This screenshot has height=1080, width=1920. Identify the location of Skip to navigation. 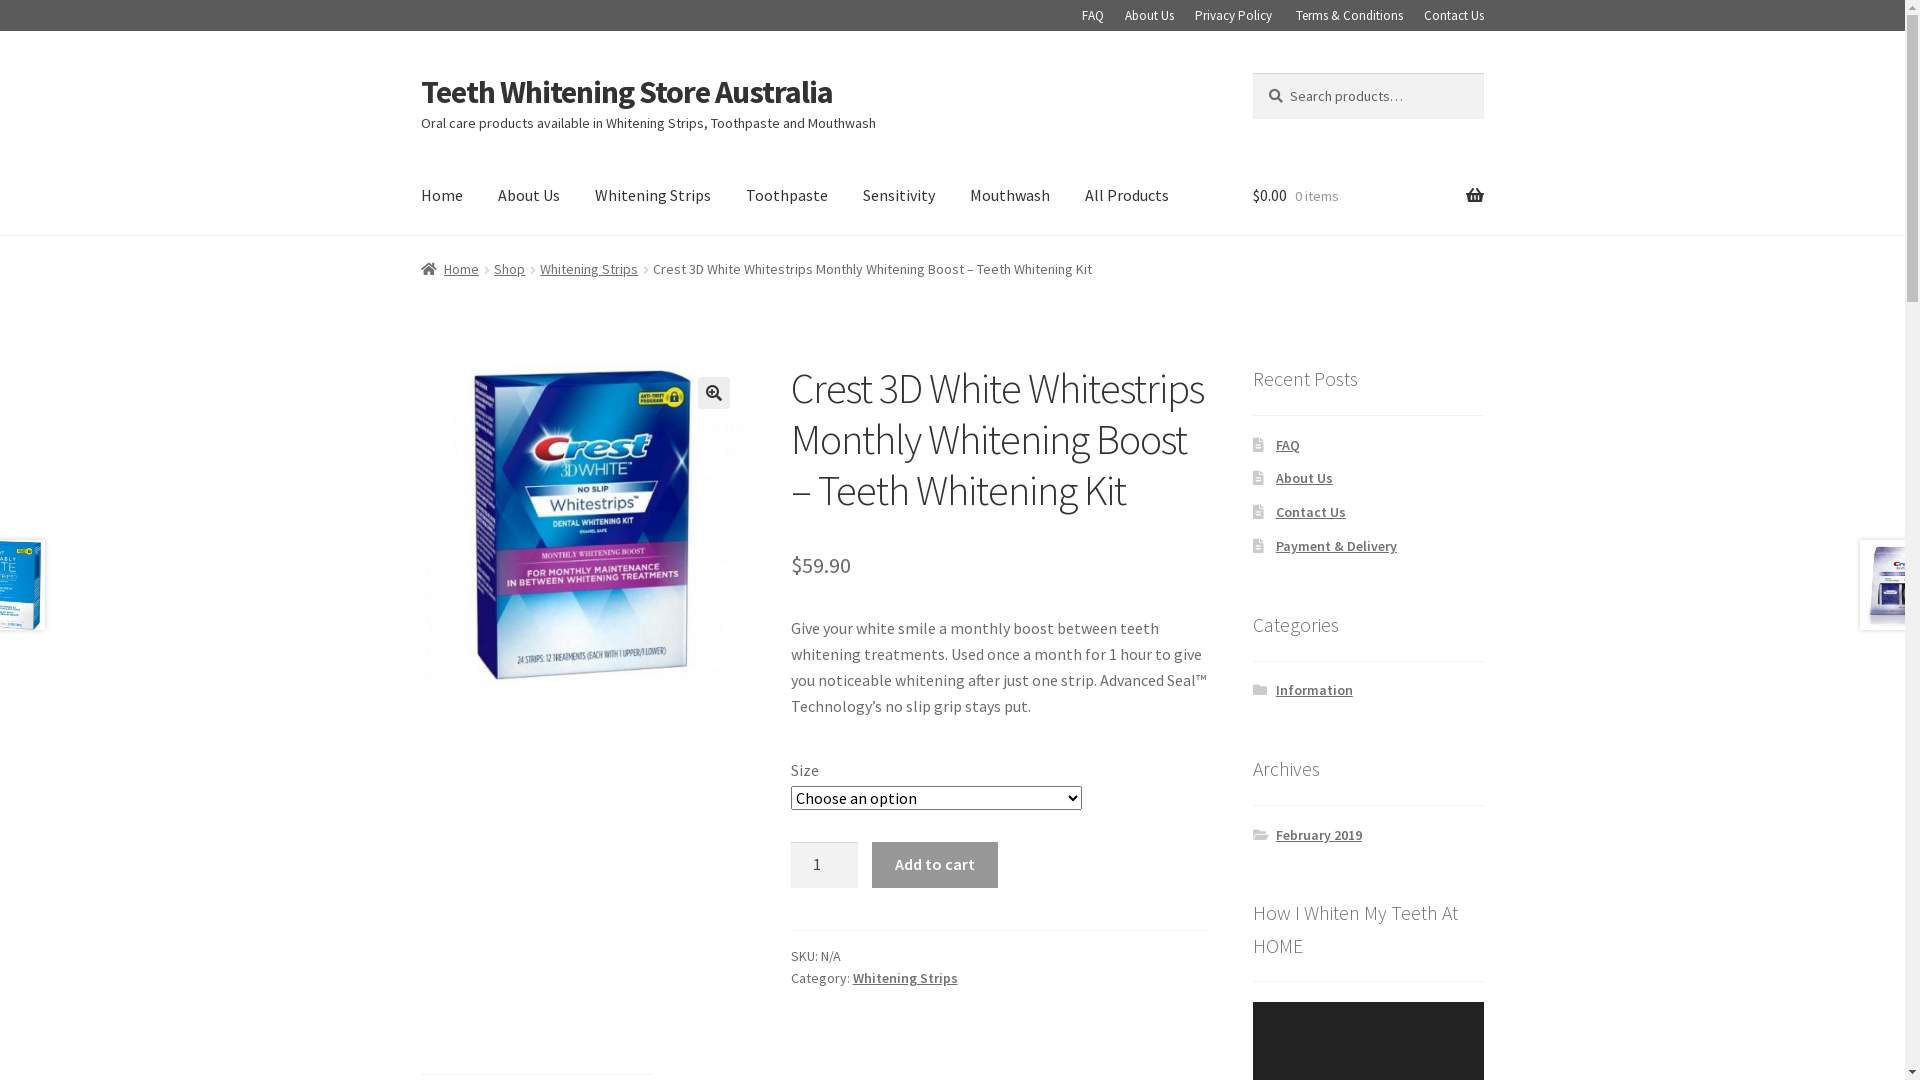
(420, 72).